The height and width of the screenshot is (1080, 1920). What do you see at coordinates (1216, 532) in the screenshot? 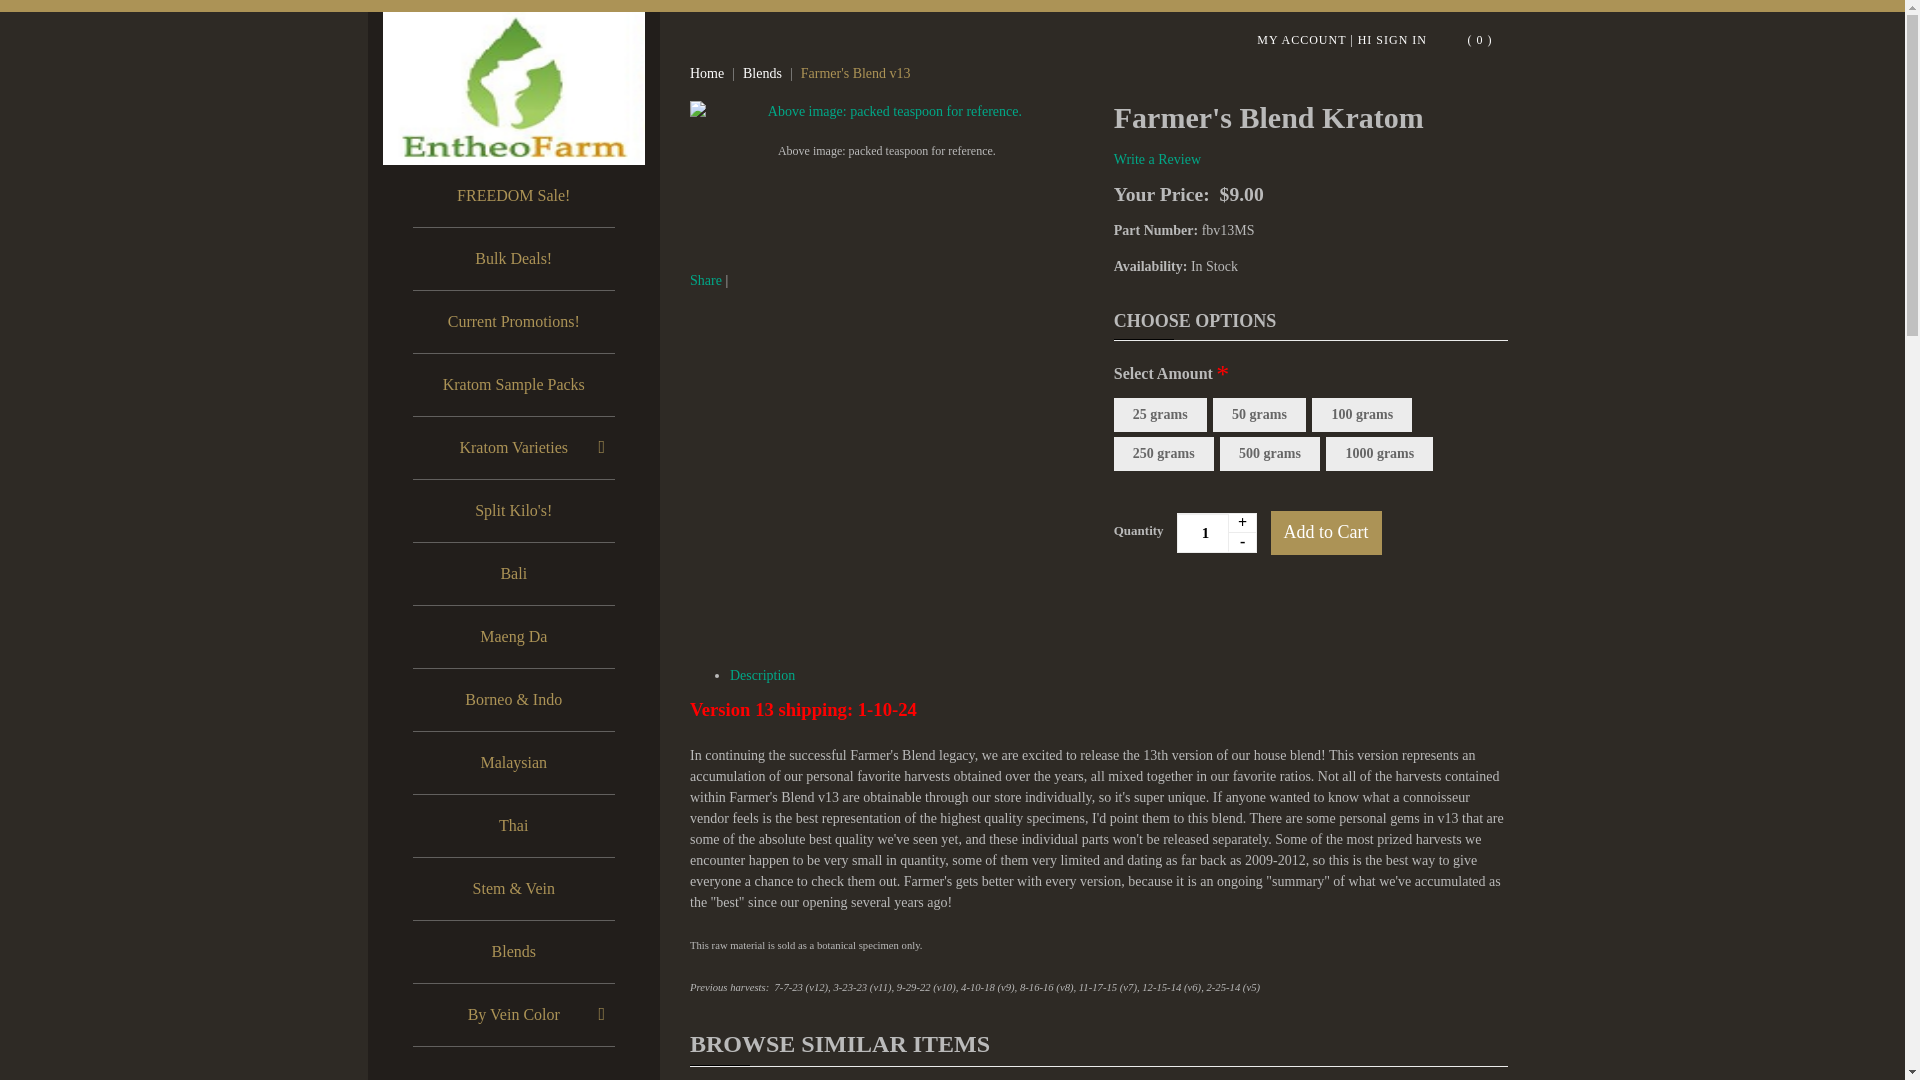
I see `1` at bounding box center [1216, 532].